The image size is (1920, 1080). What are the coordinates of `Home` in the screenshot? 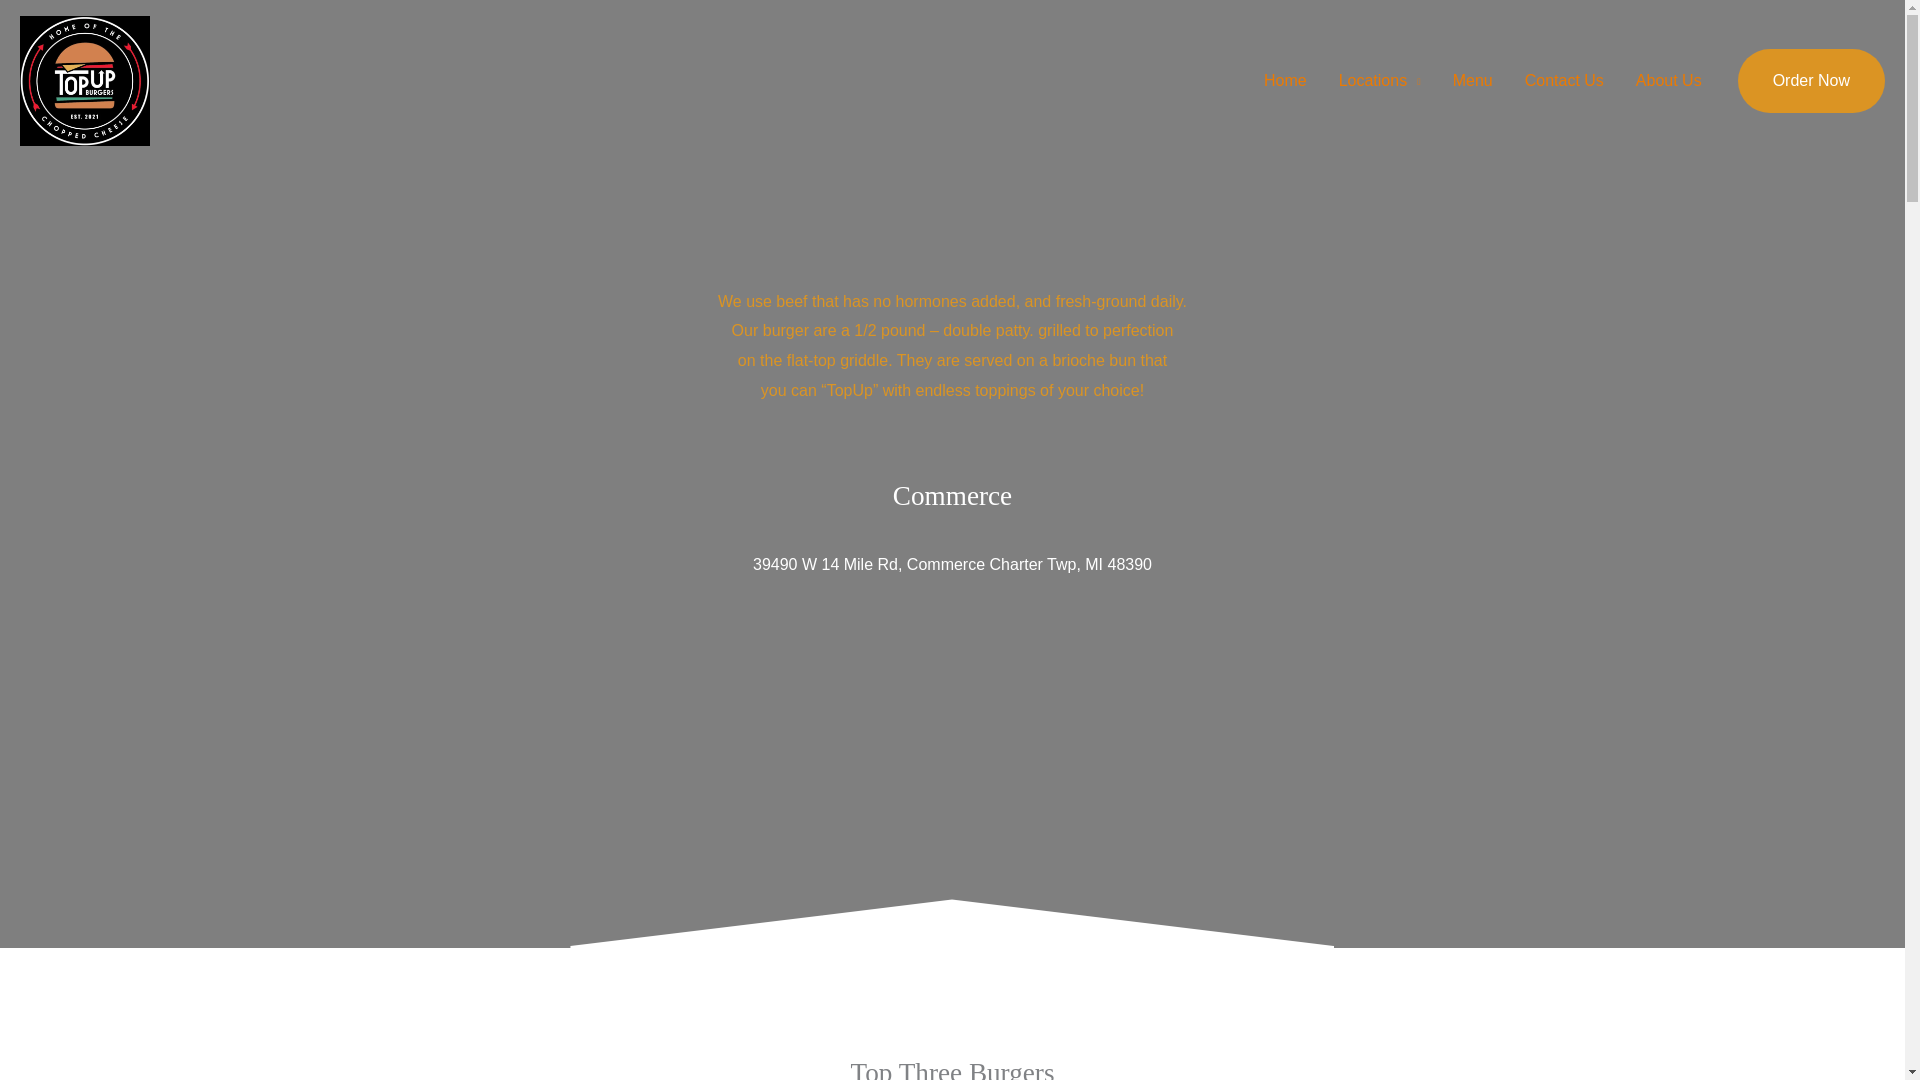 It's located at (1285, 80).